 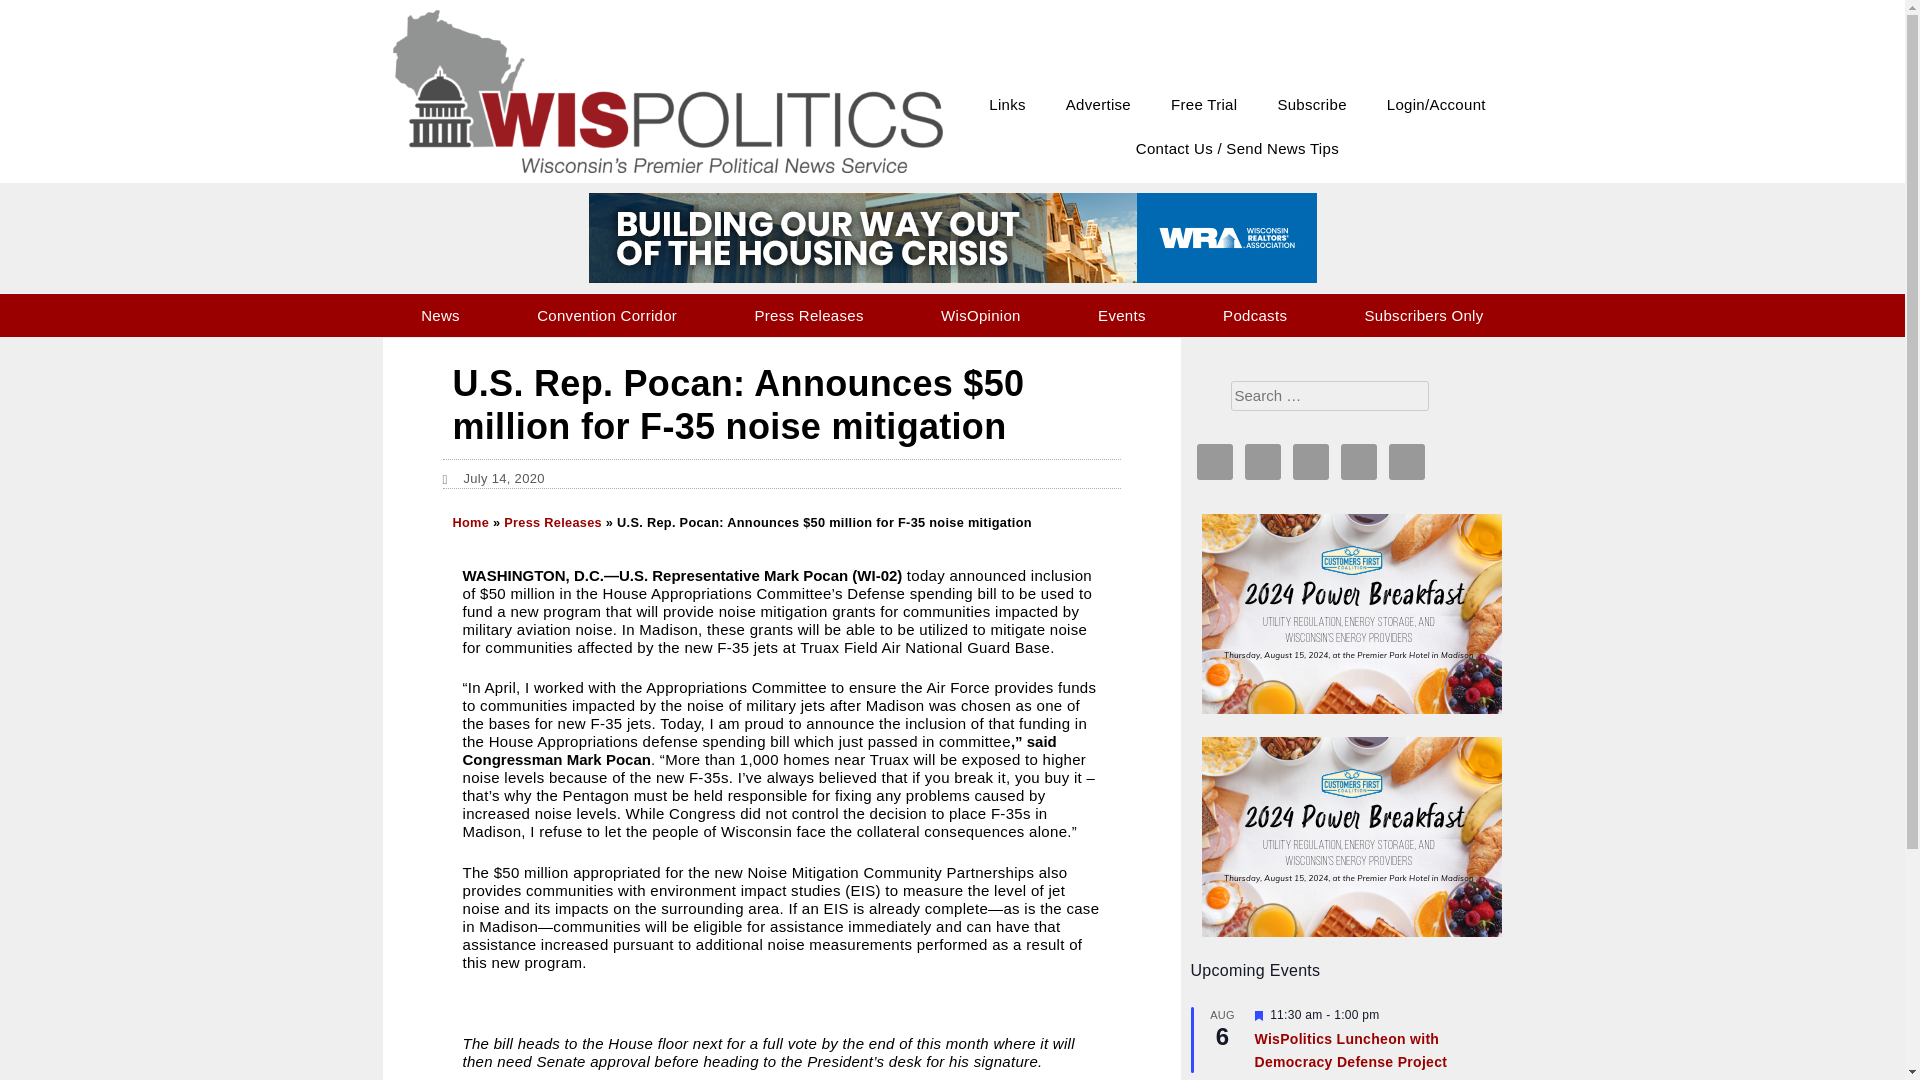 What do you see at coordinates (1130, 312) in the screenshot?
I see `Events` at bounding box center [1130, 312].